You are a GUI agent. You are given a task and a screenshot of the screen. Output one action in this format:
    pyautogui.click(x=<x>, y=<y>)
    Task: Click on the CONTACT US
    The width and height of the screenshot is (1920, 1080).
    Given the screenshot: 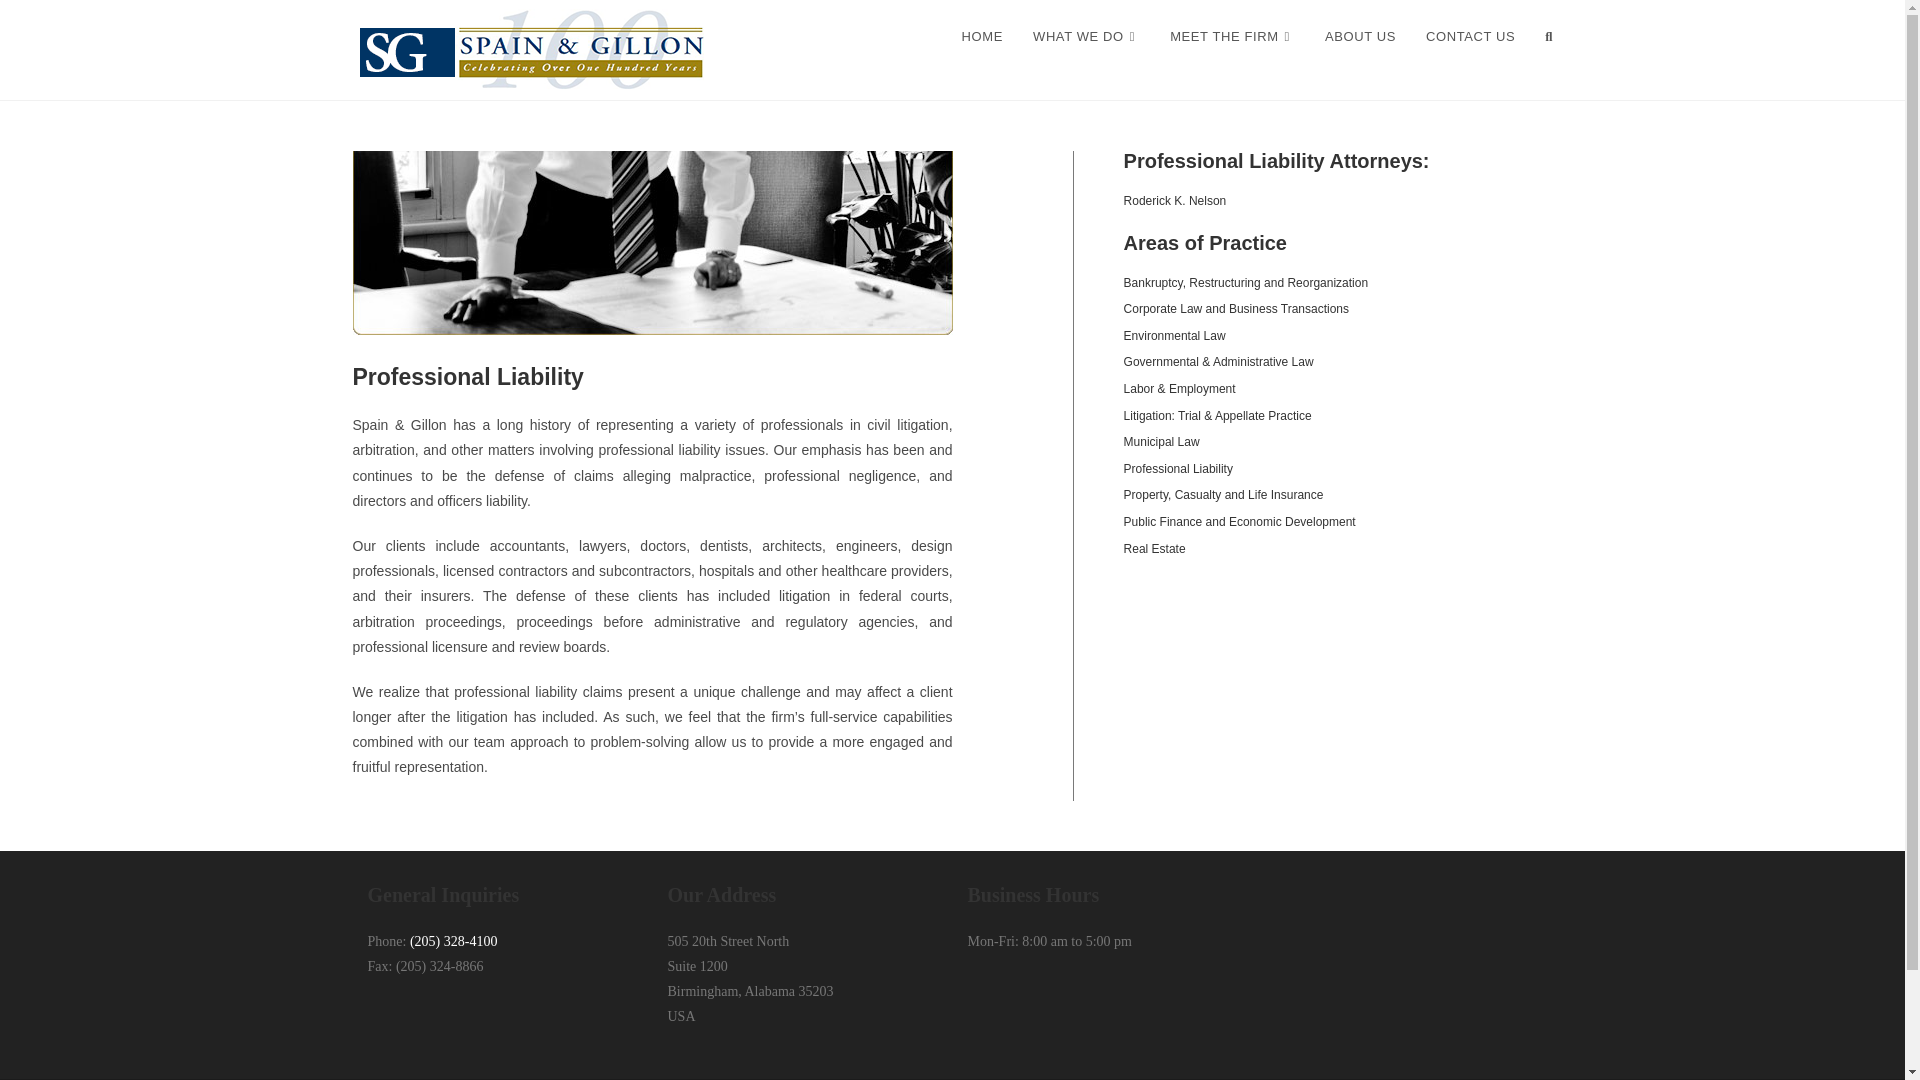 What is the action you would take?
    pyautogui.click(x=1470, y=37)
    